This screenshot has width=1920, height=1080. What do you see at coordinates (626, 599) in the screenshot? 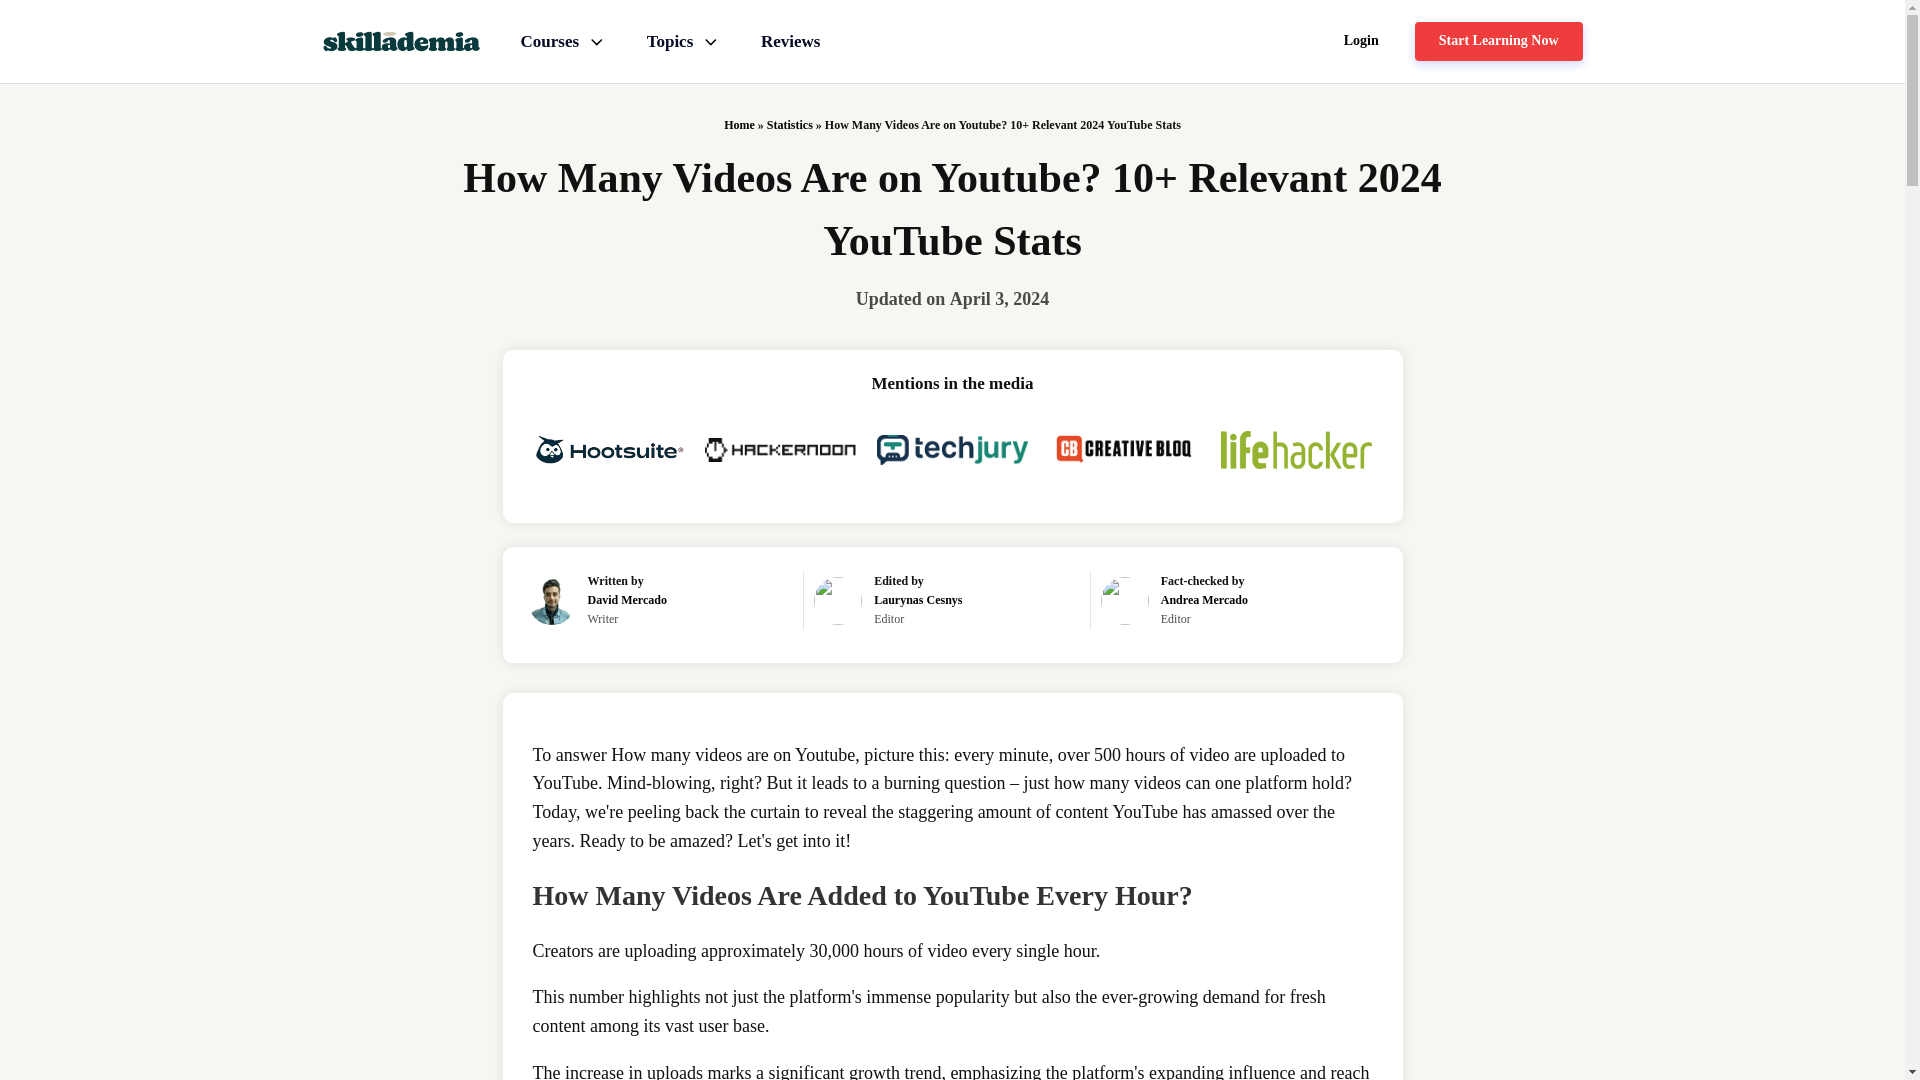
I see `David Mercado` at bounding box center [626, 599].